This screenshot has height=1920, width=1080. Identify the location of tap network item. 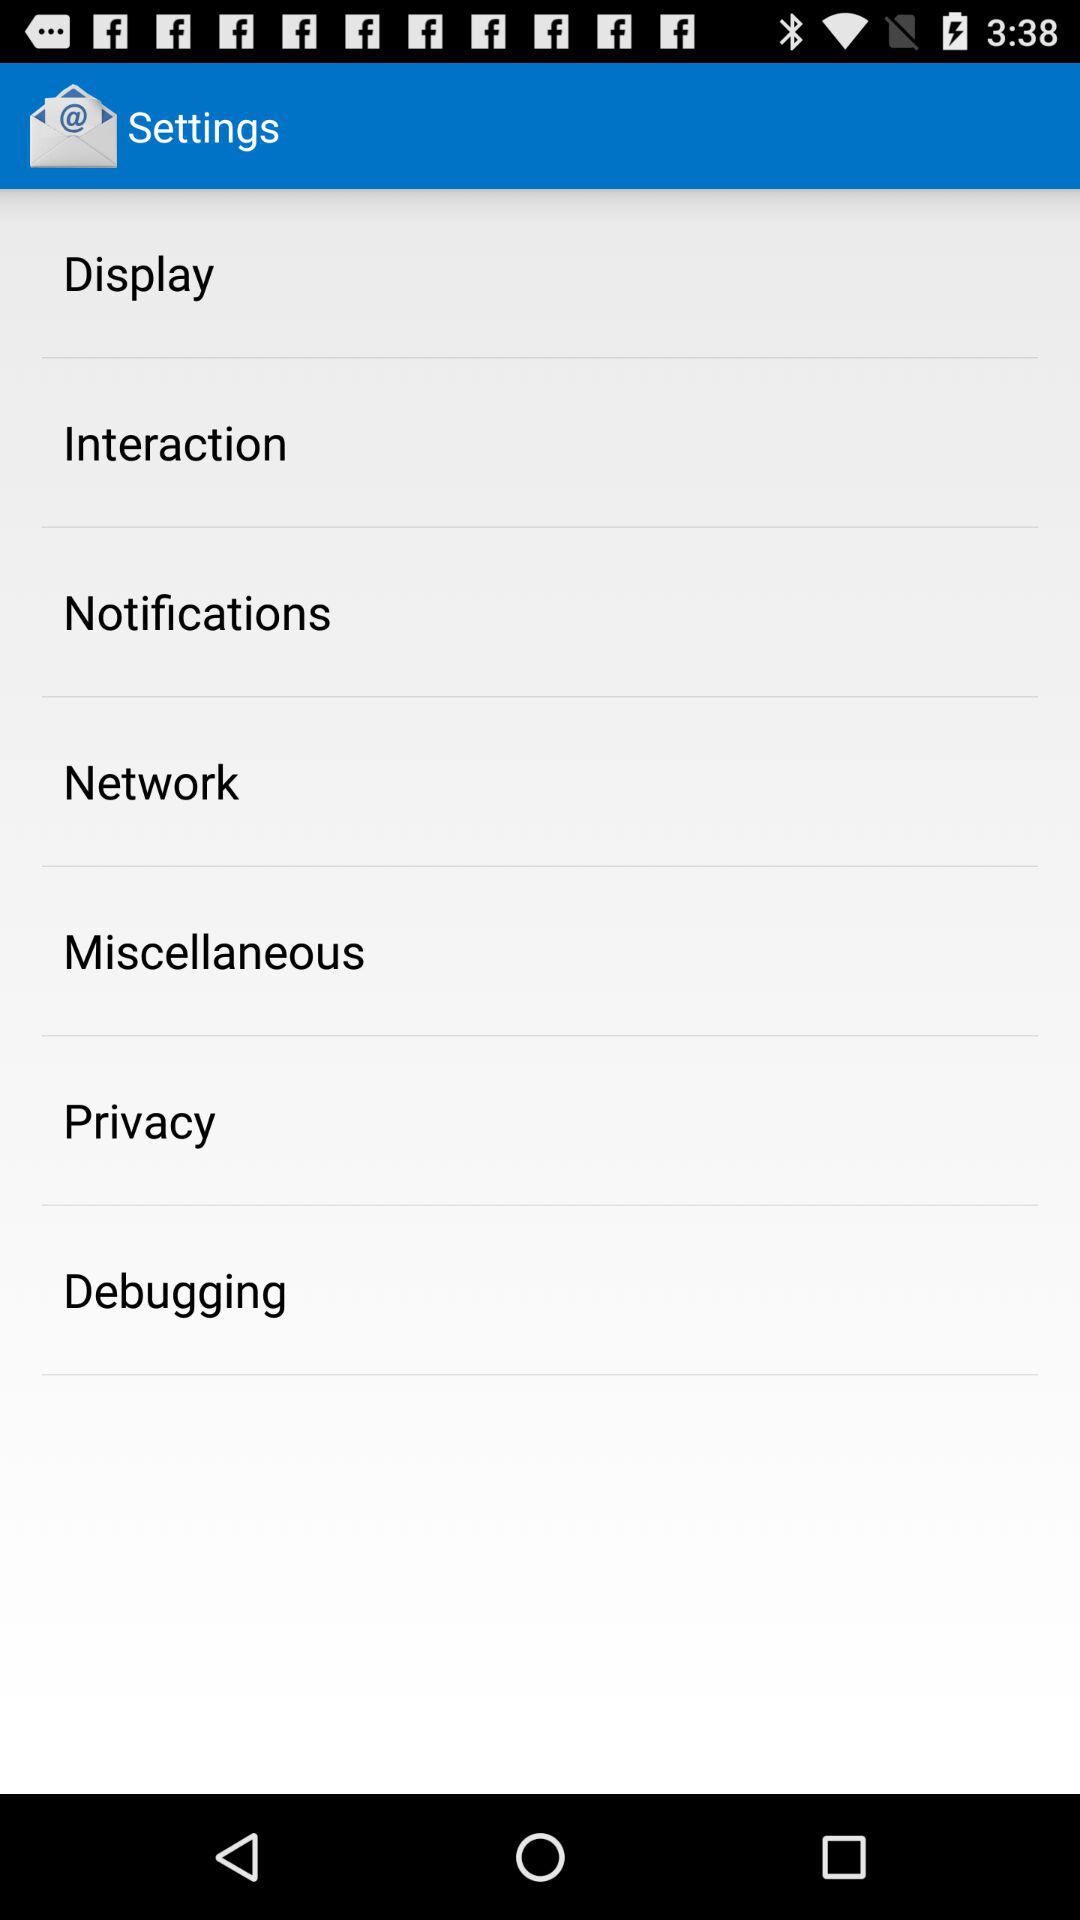
(151, 781).